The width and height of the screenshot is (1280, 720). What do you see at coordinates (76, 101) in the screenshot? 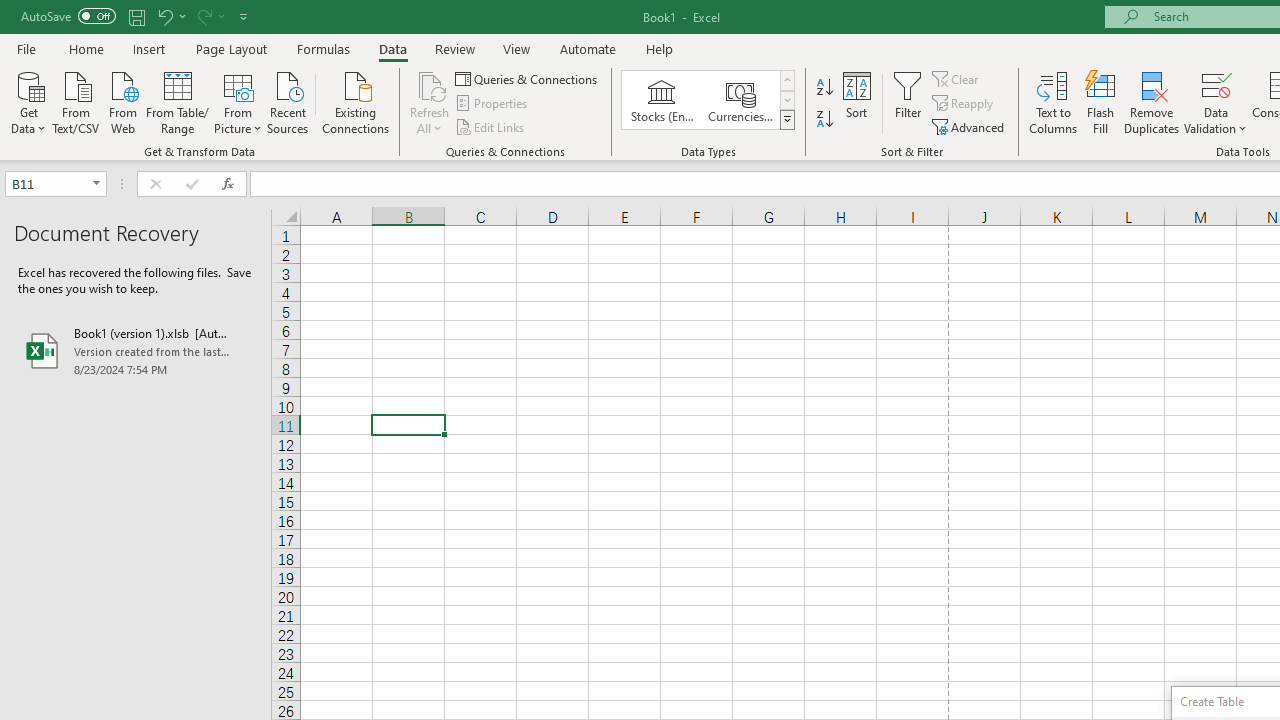
I see `From Text/CSV` at bounding box center [76, 101].